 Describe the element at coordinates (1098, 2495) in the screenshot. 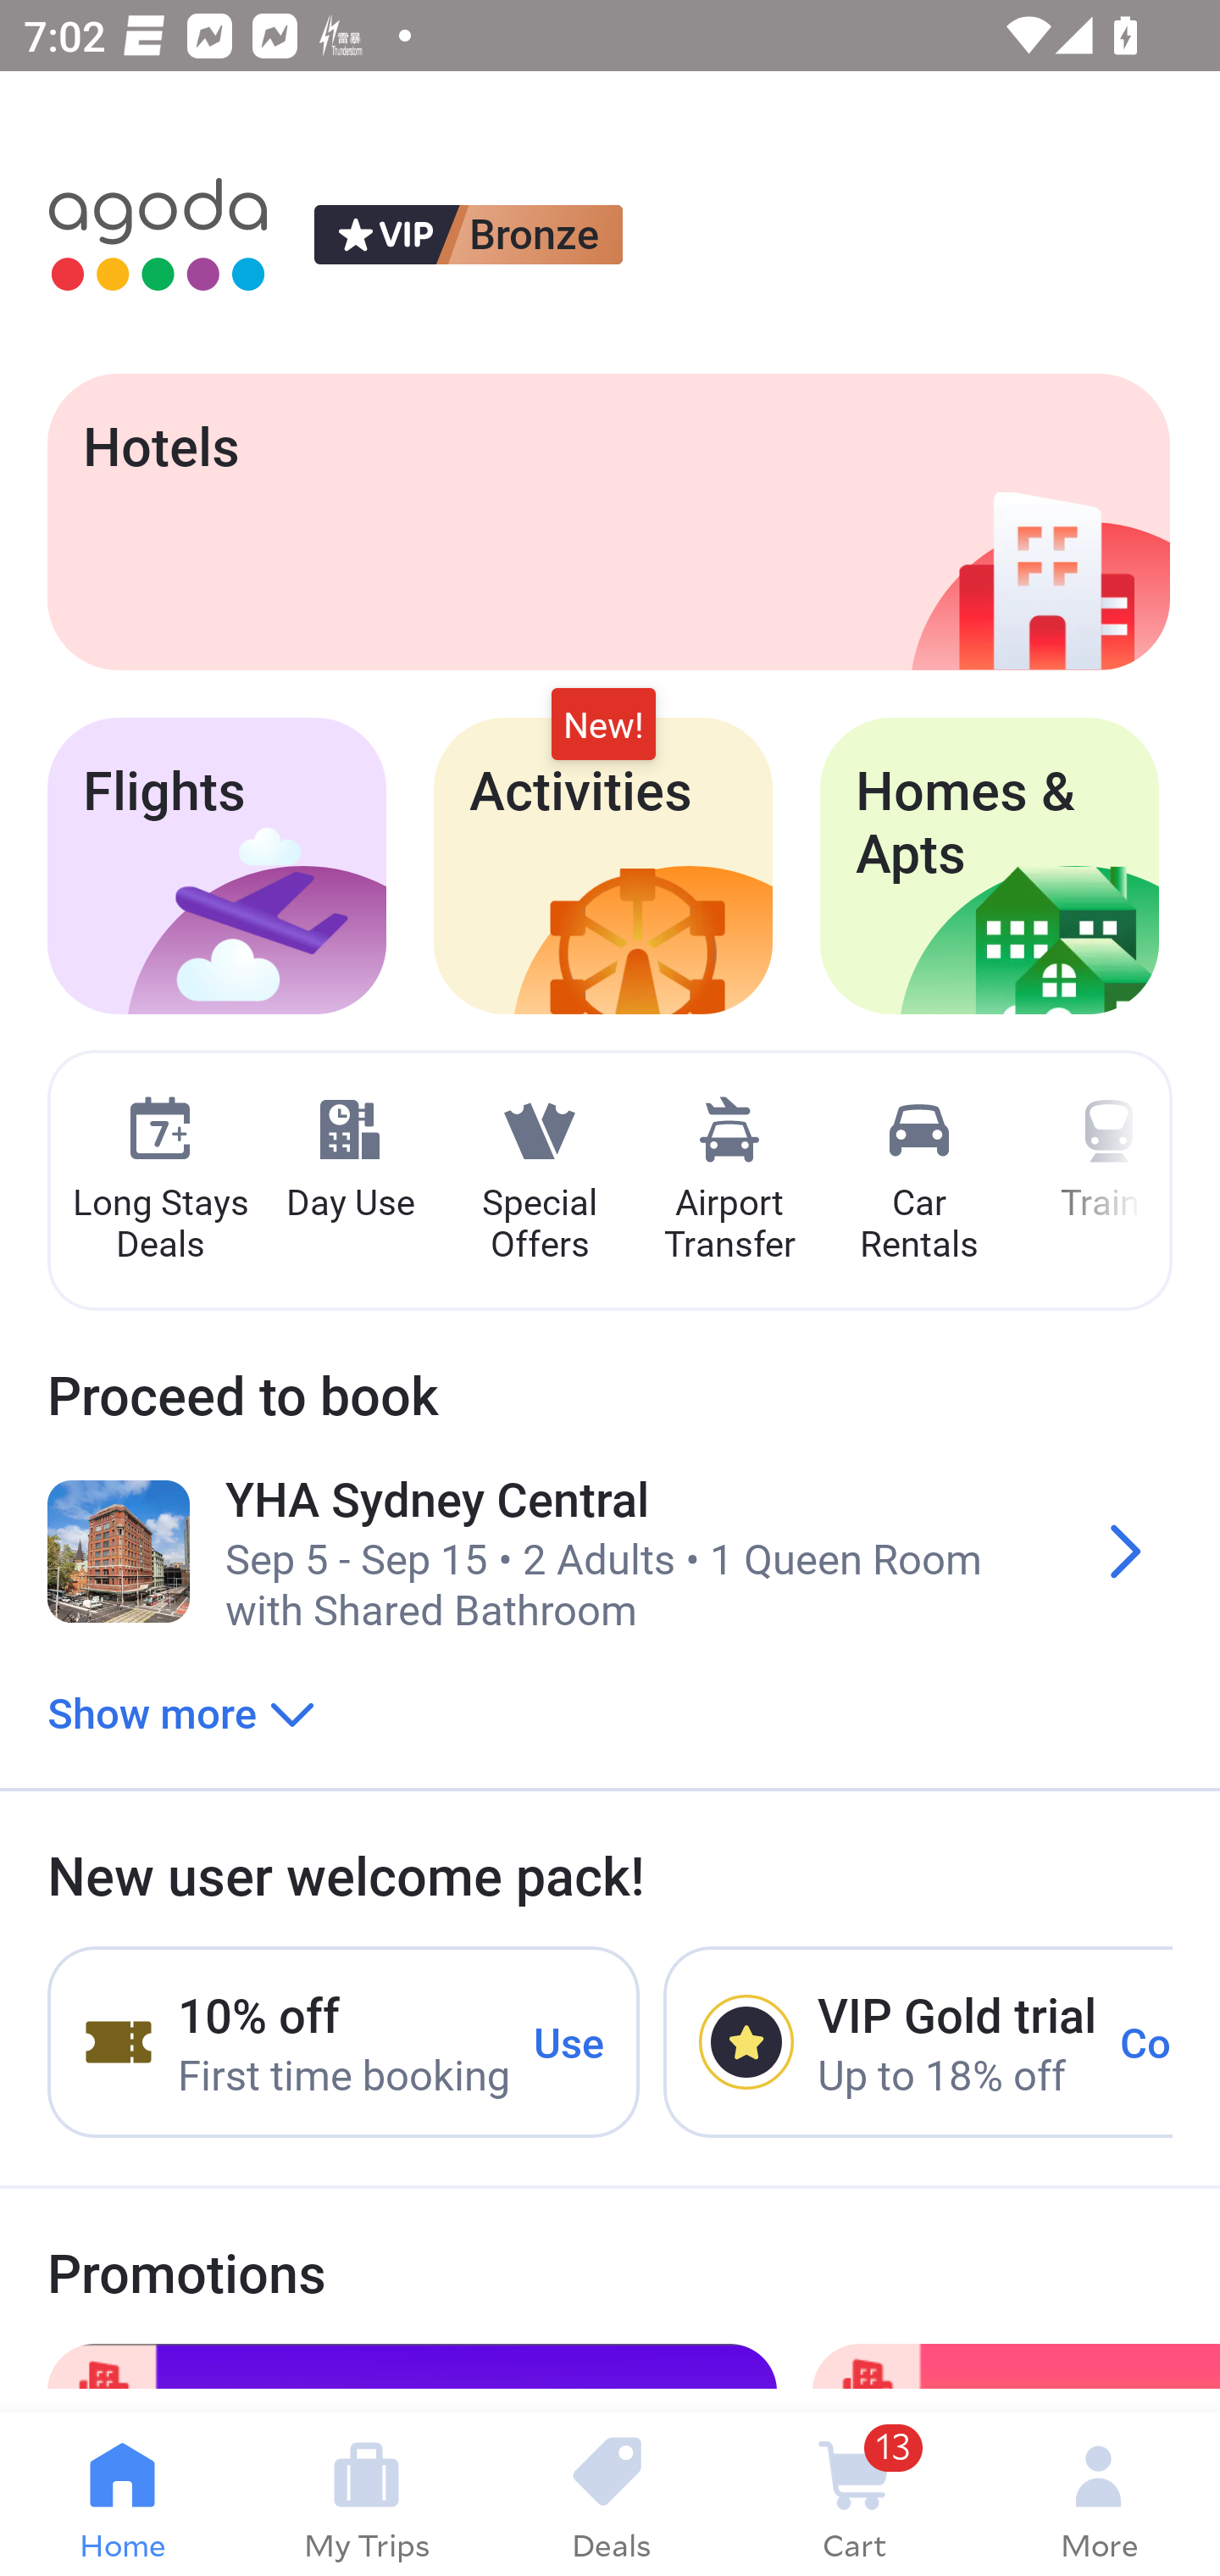

I see `More` at that location.